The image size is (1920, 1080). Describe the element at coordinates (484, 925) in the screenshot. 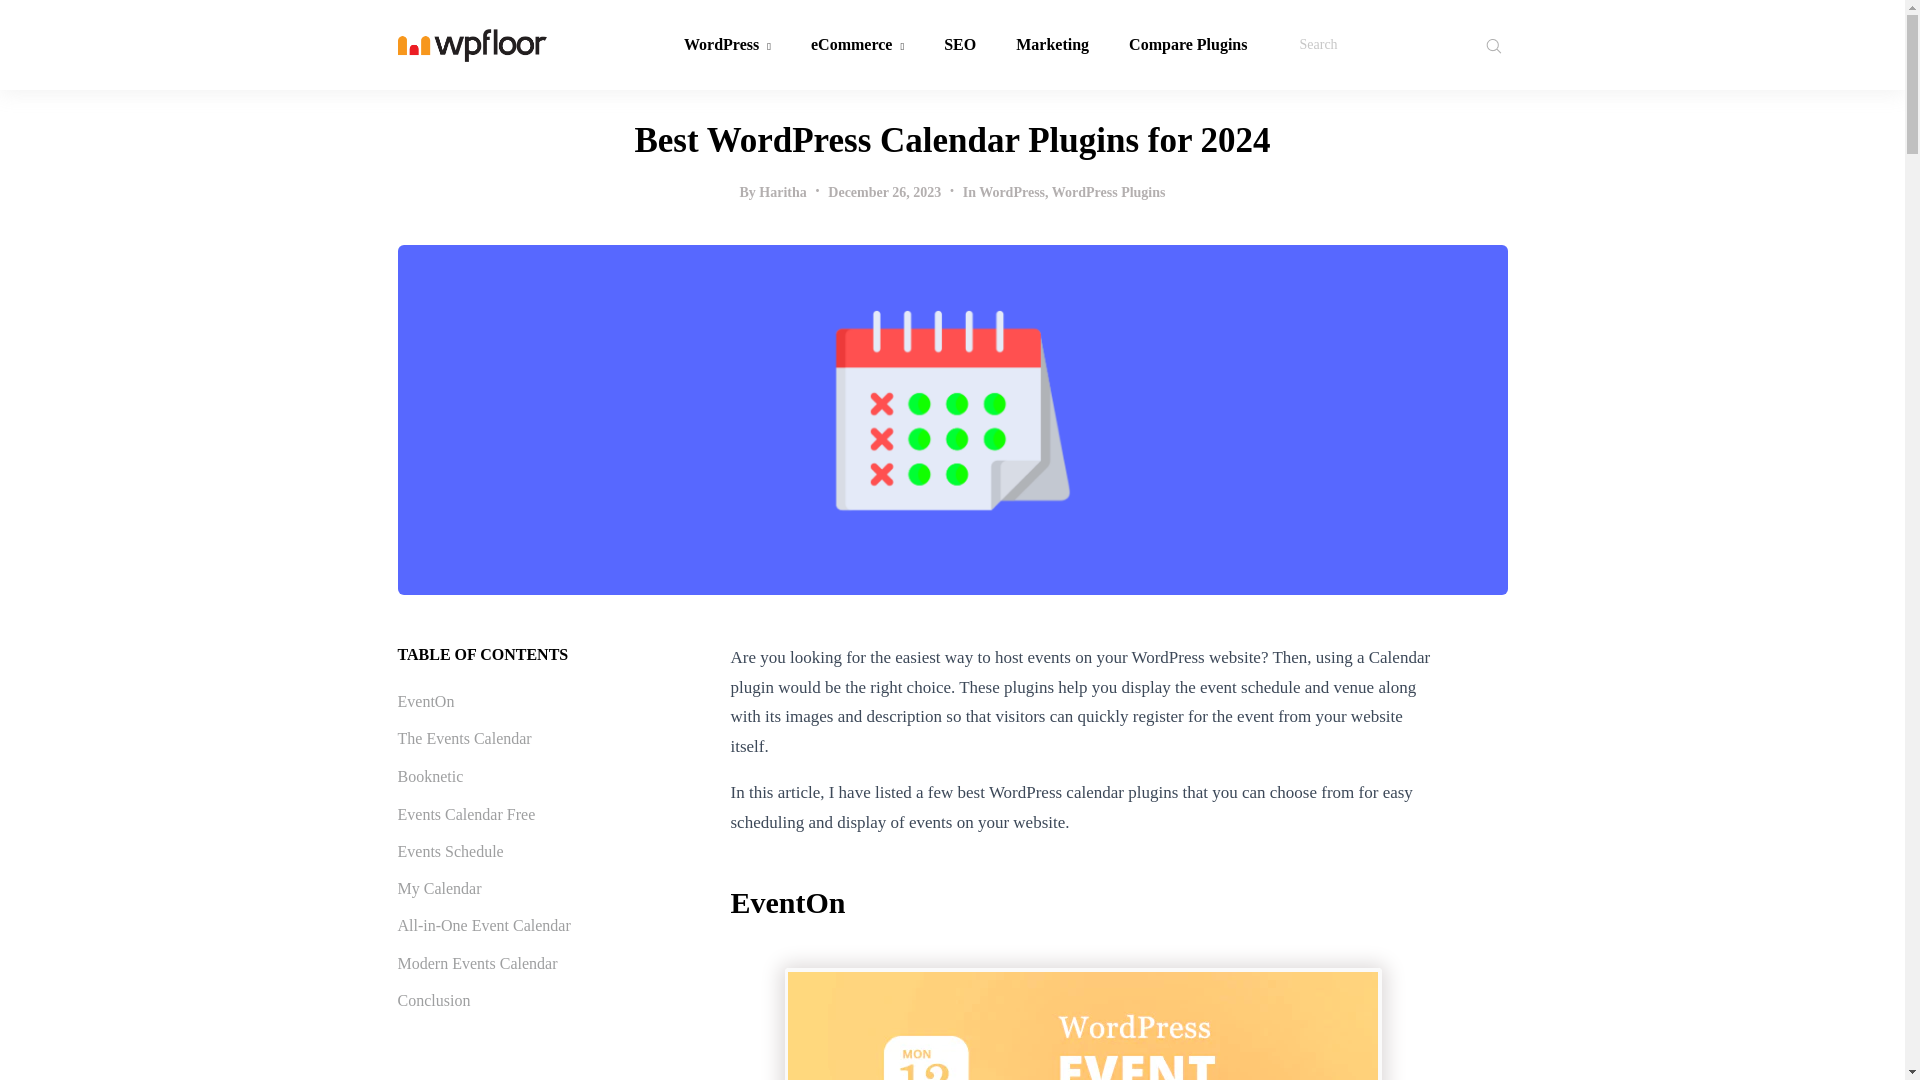

I see `All-in-One Event Calendar` at that location.